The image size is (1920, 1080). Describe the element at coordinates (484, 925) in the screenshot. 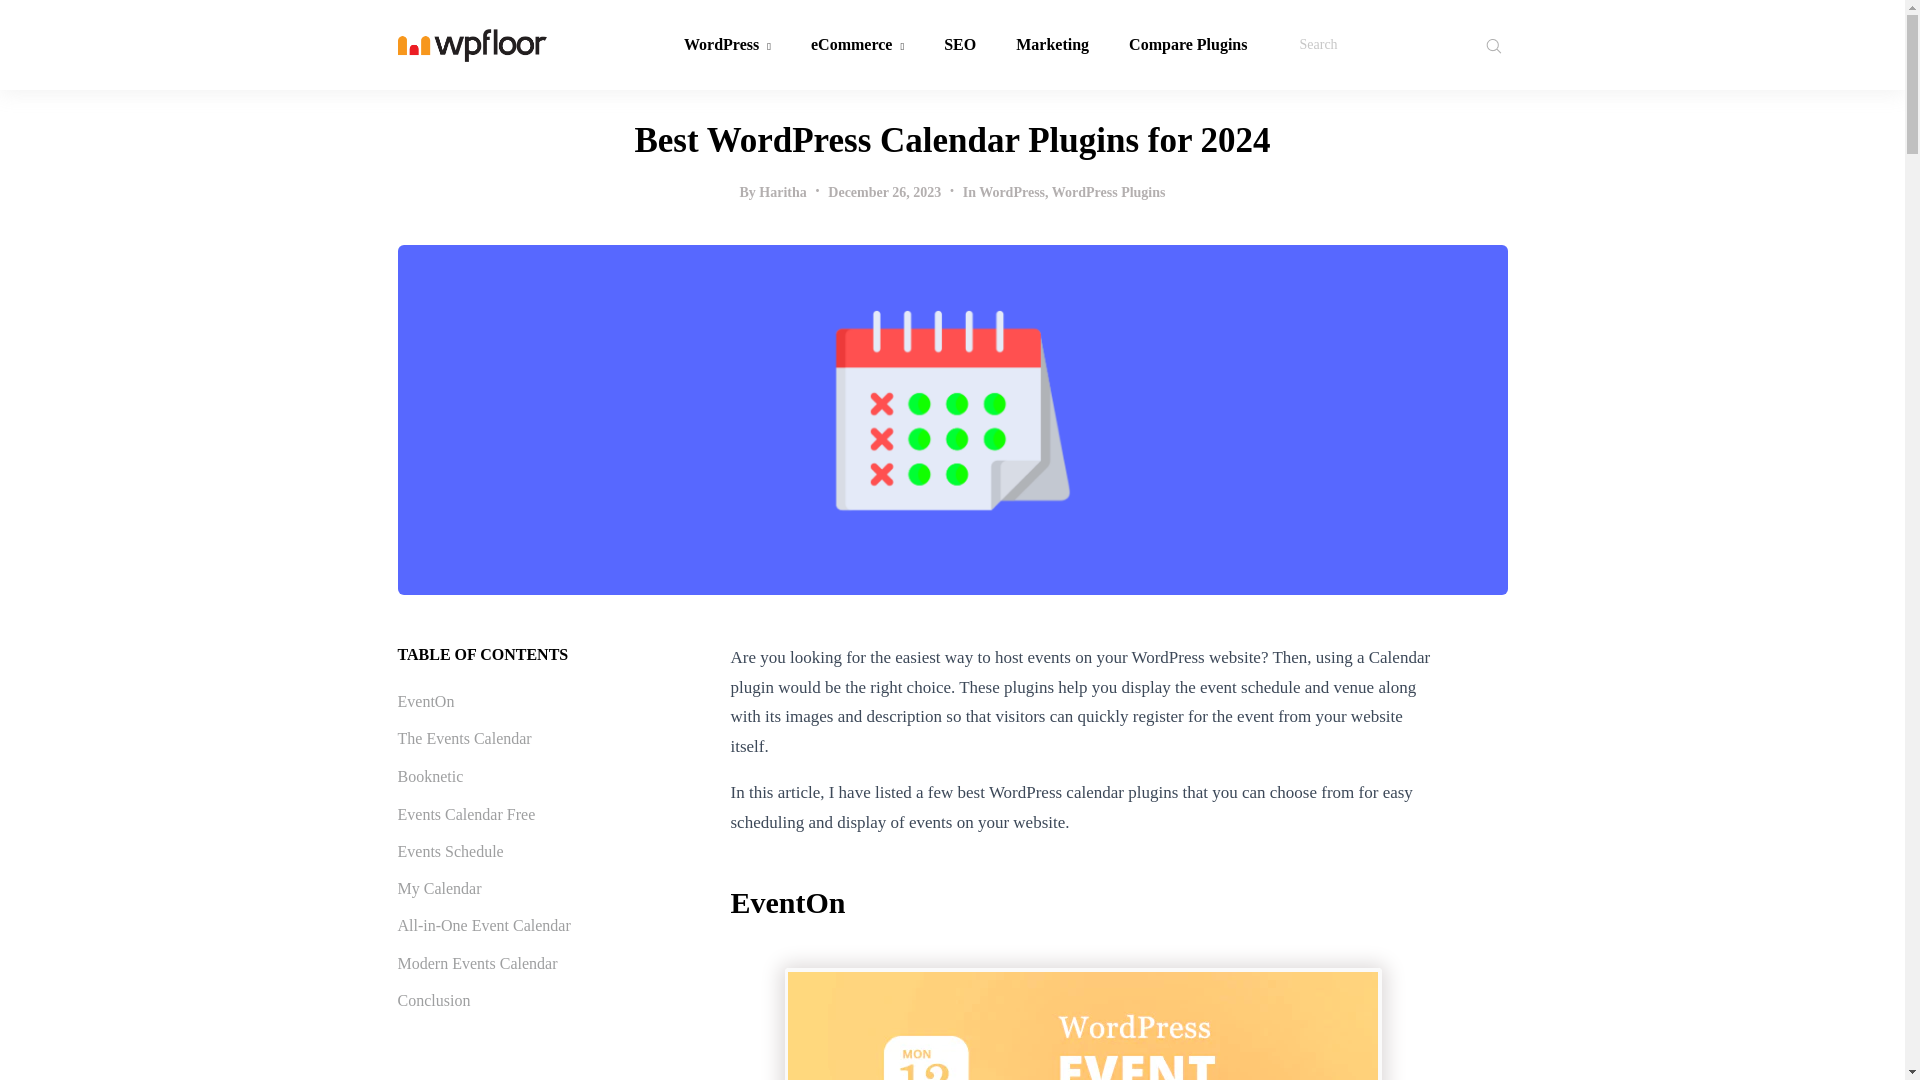

I see `All-in-One Event Calendar` at that location.